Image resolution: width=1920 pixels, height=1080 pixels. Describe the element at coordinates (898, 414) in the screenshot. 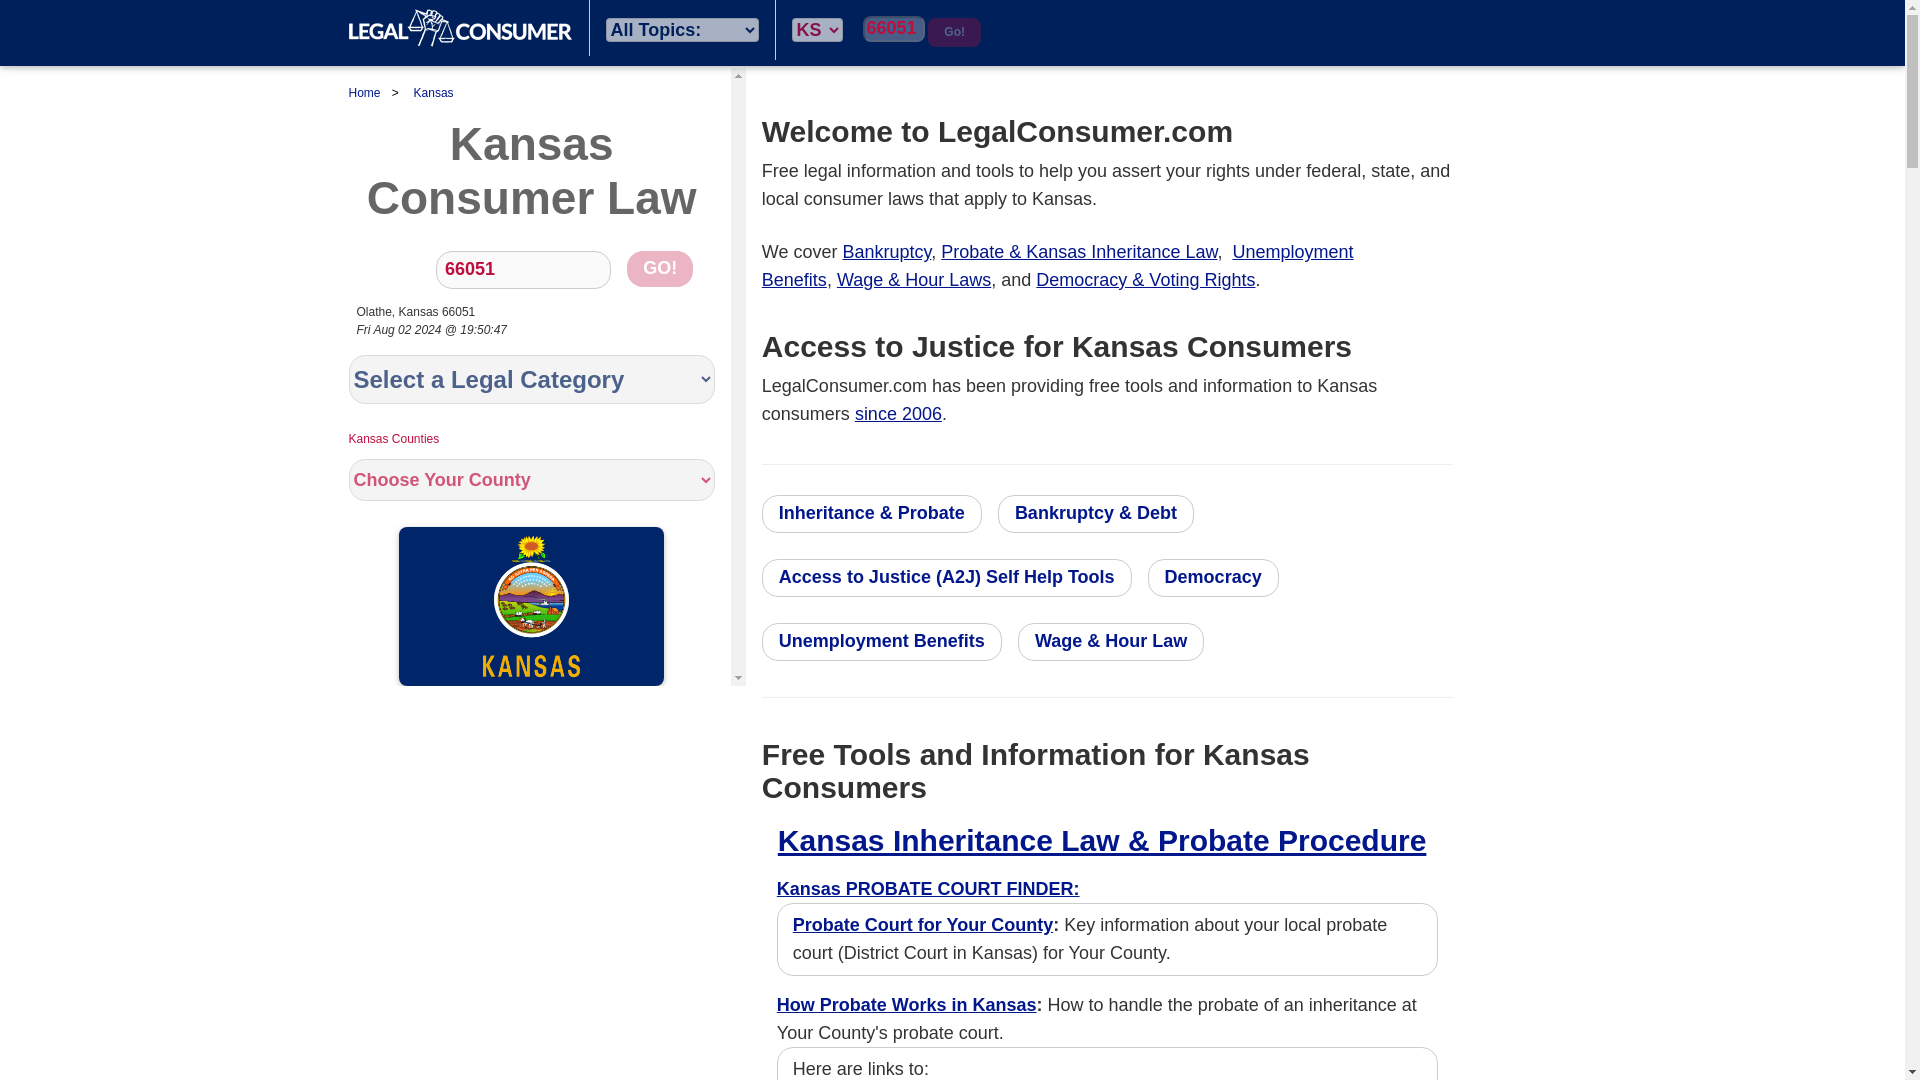

I see `since 2006` at that location.